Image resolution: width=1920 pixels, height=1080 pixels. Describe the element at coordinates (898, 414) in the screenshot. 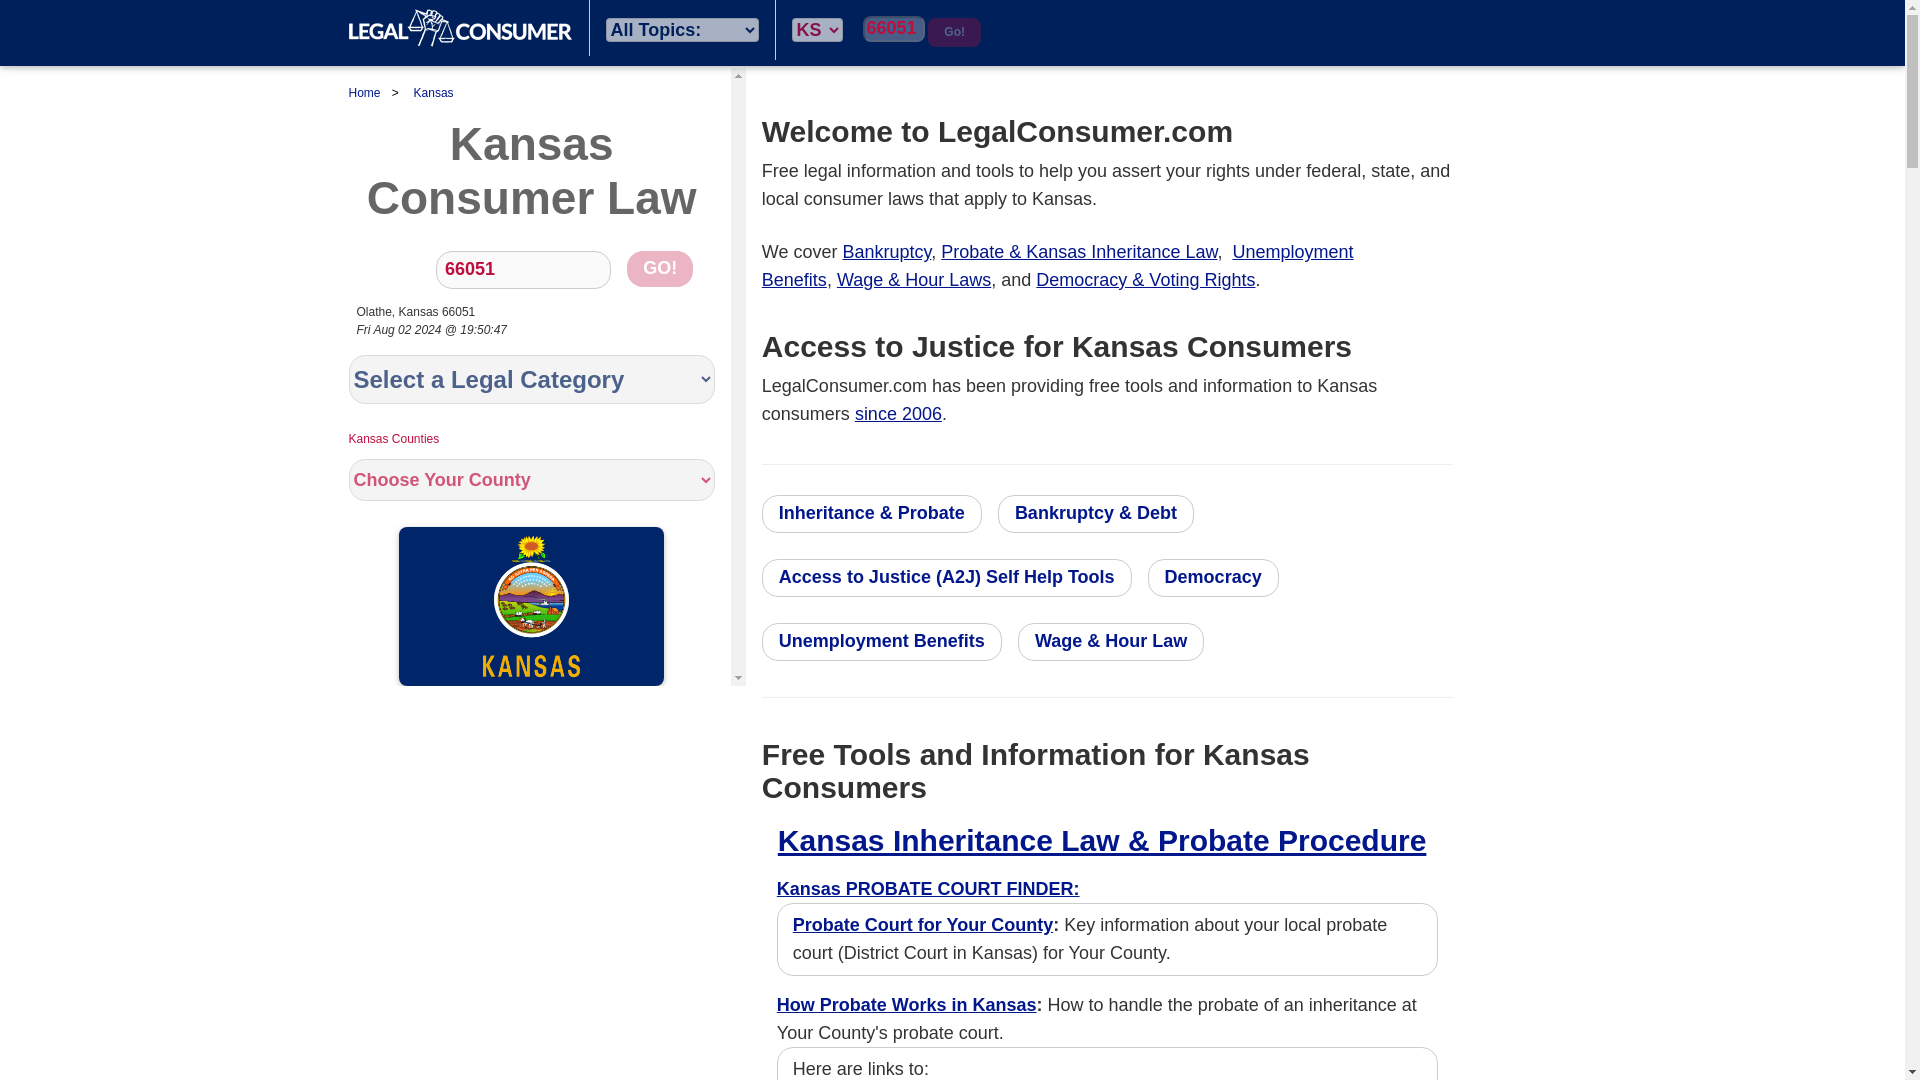

I see `since 2006` at that location.